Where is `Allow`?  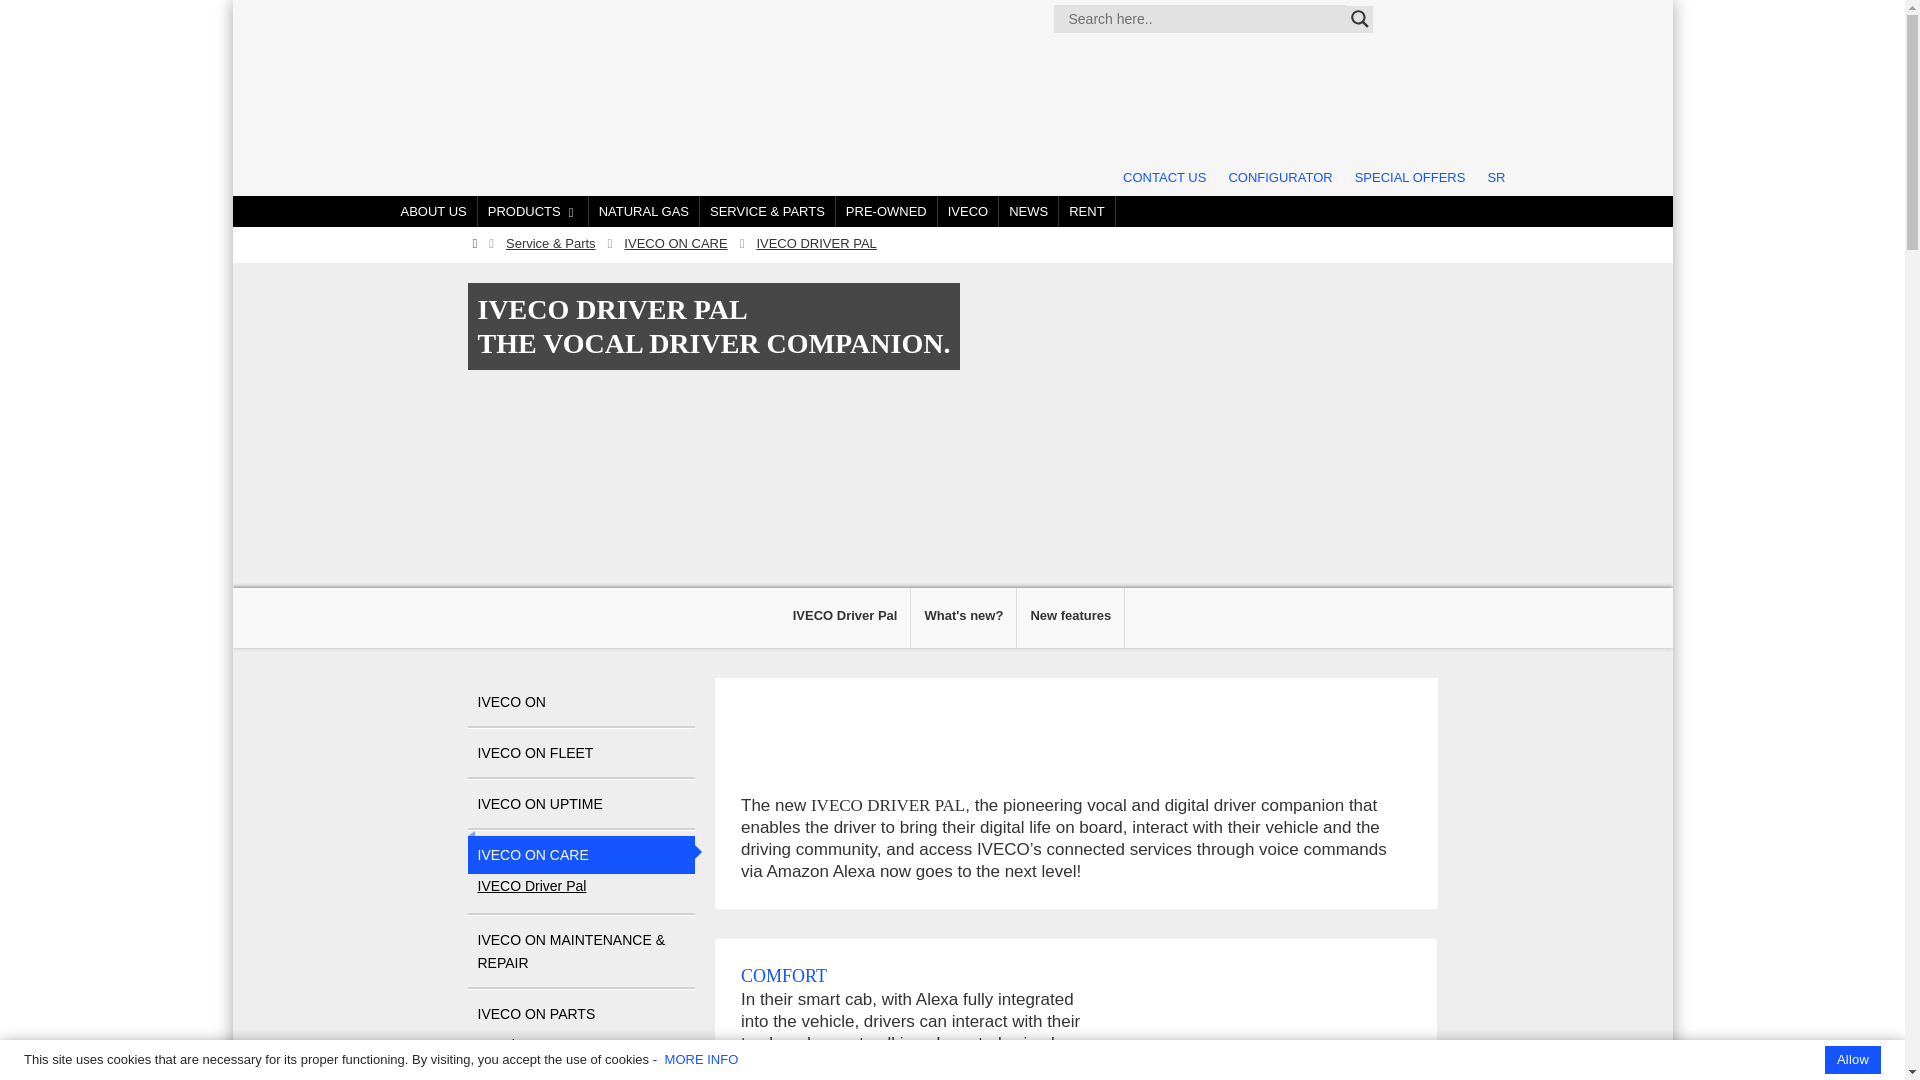
Allow is located at coordinates (1853, 1060).